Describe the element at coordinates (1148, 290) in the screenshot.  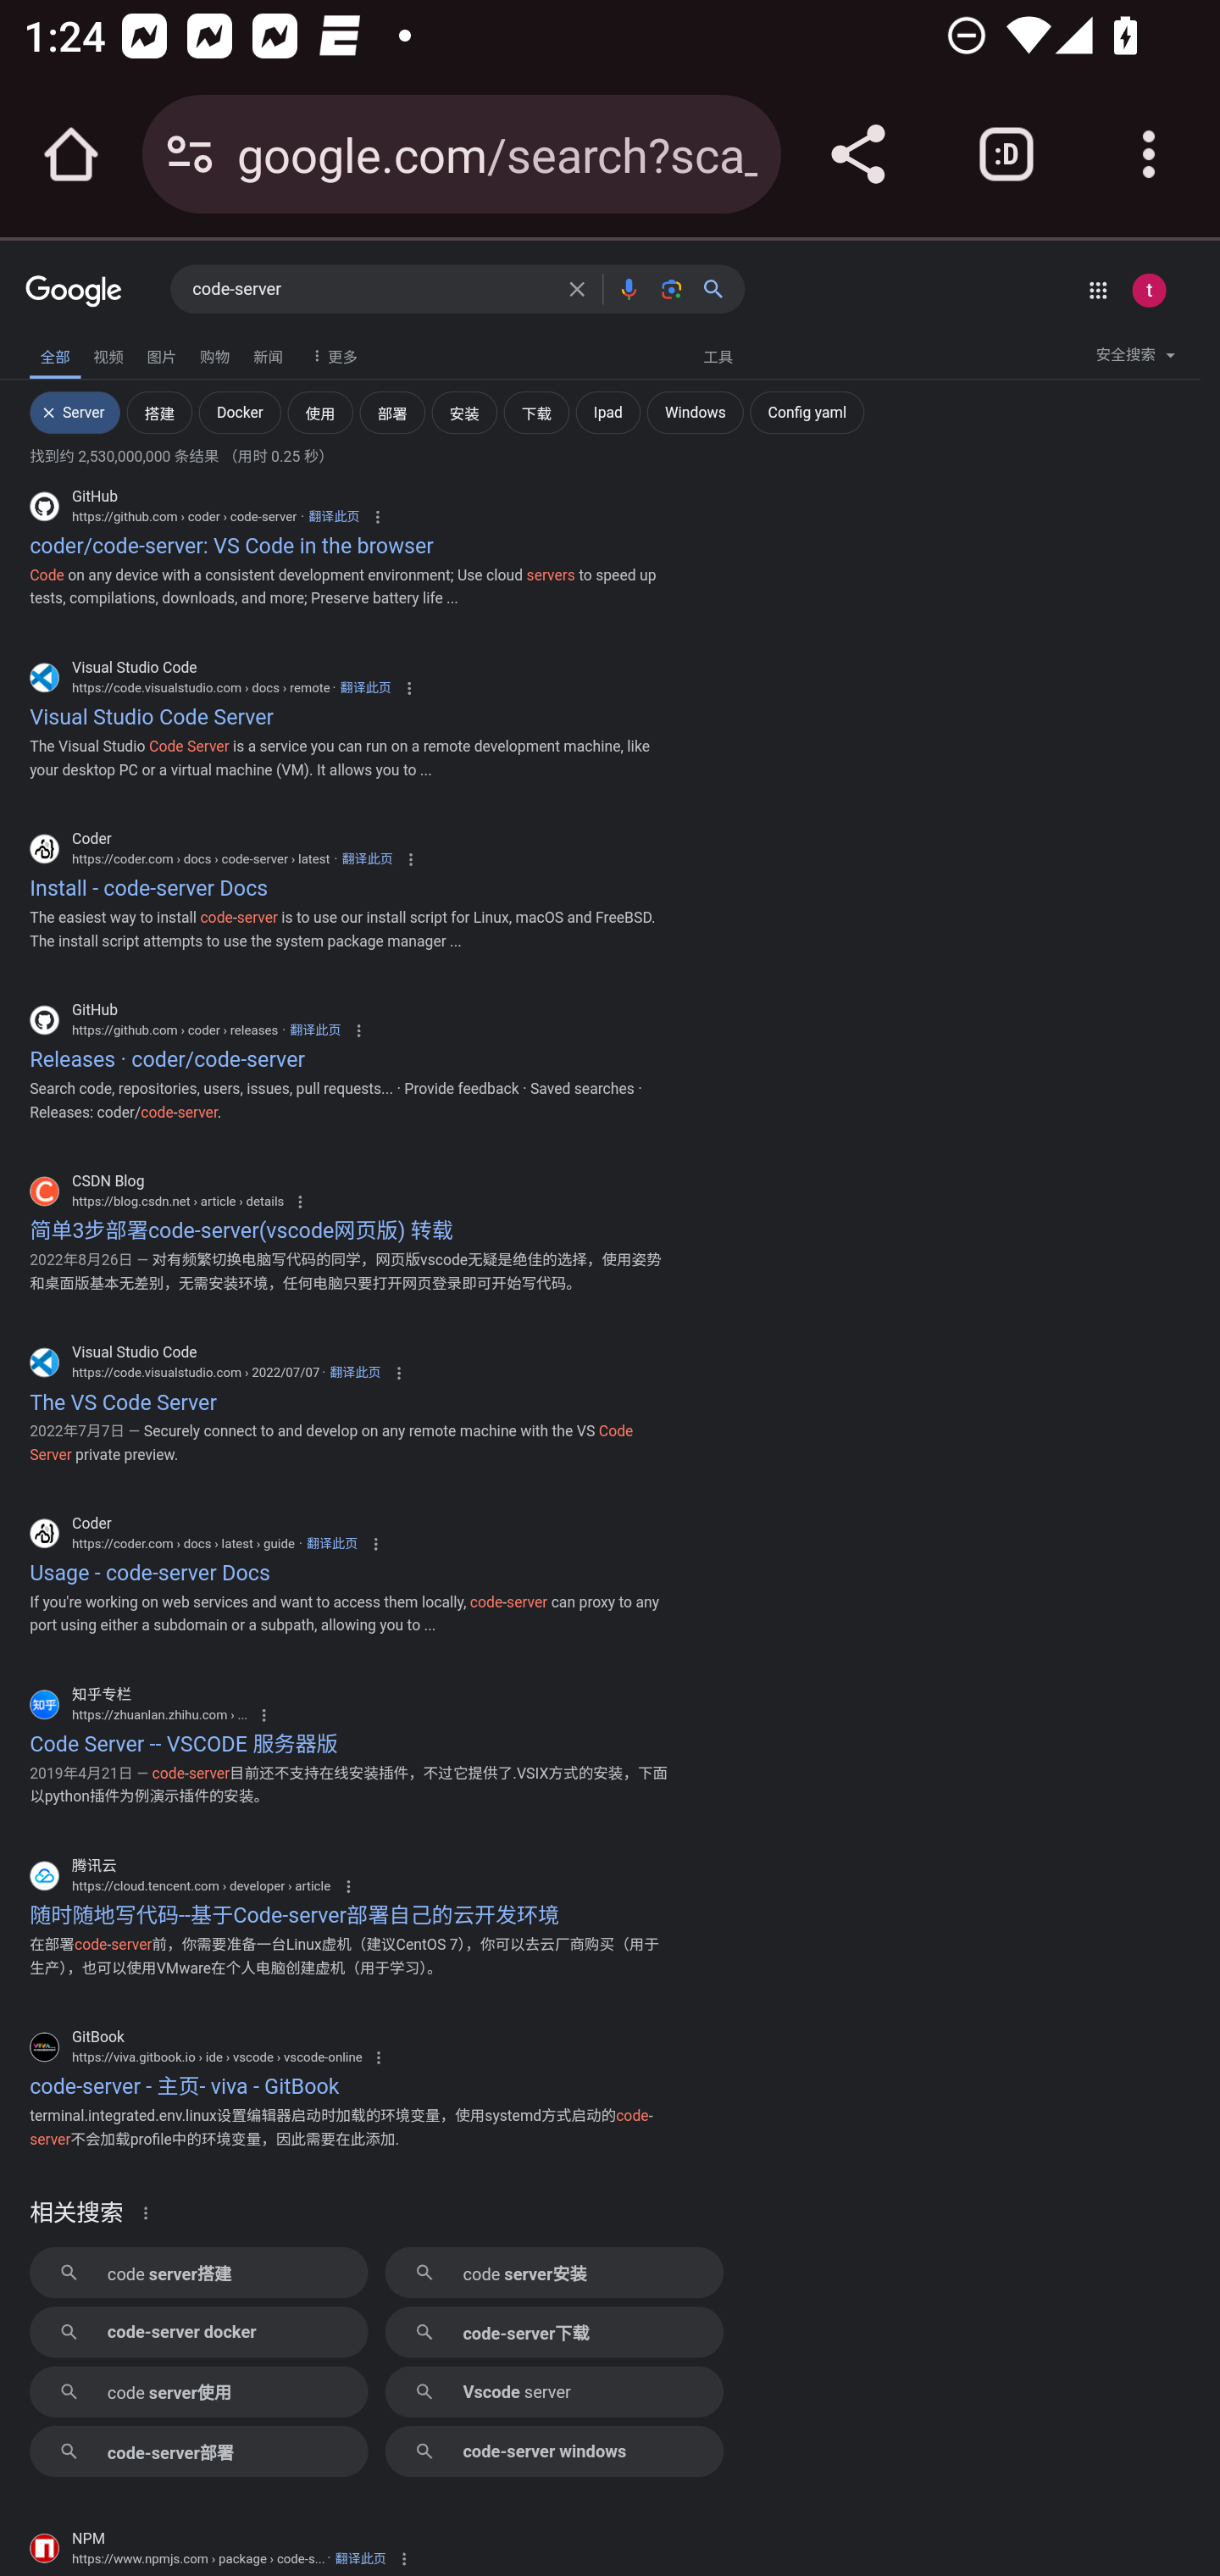
I see `Google 账号： test appium (testappium002@gmail.com)` at that location.